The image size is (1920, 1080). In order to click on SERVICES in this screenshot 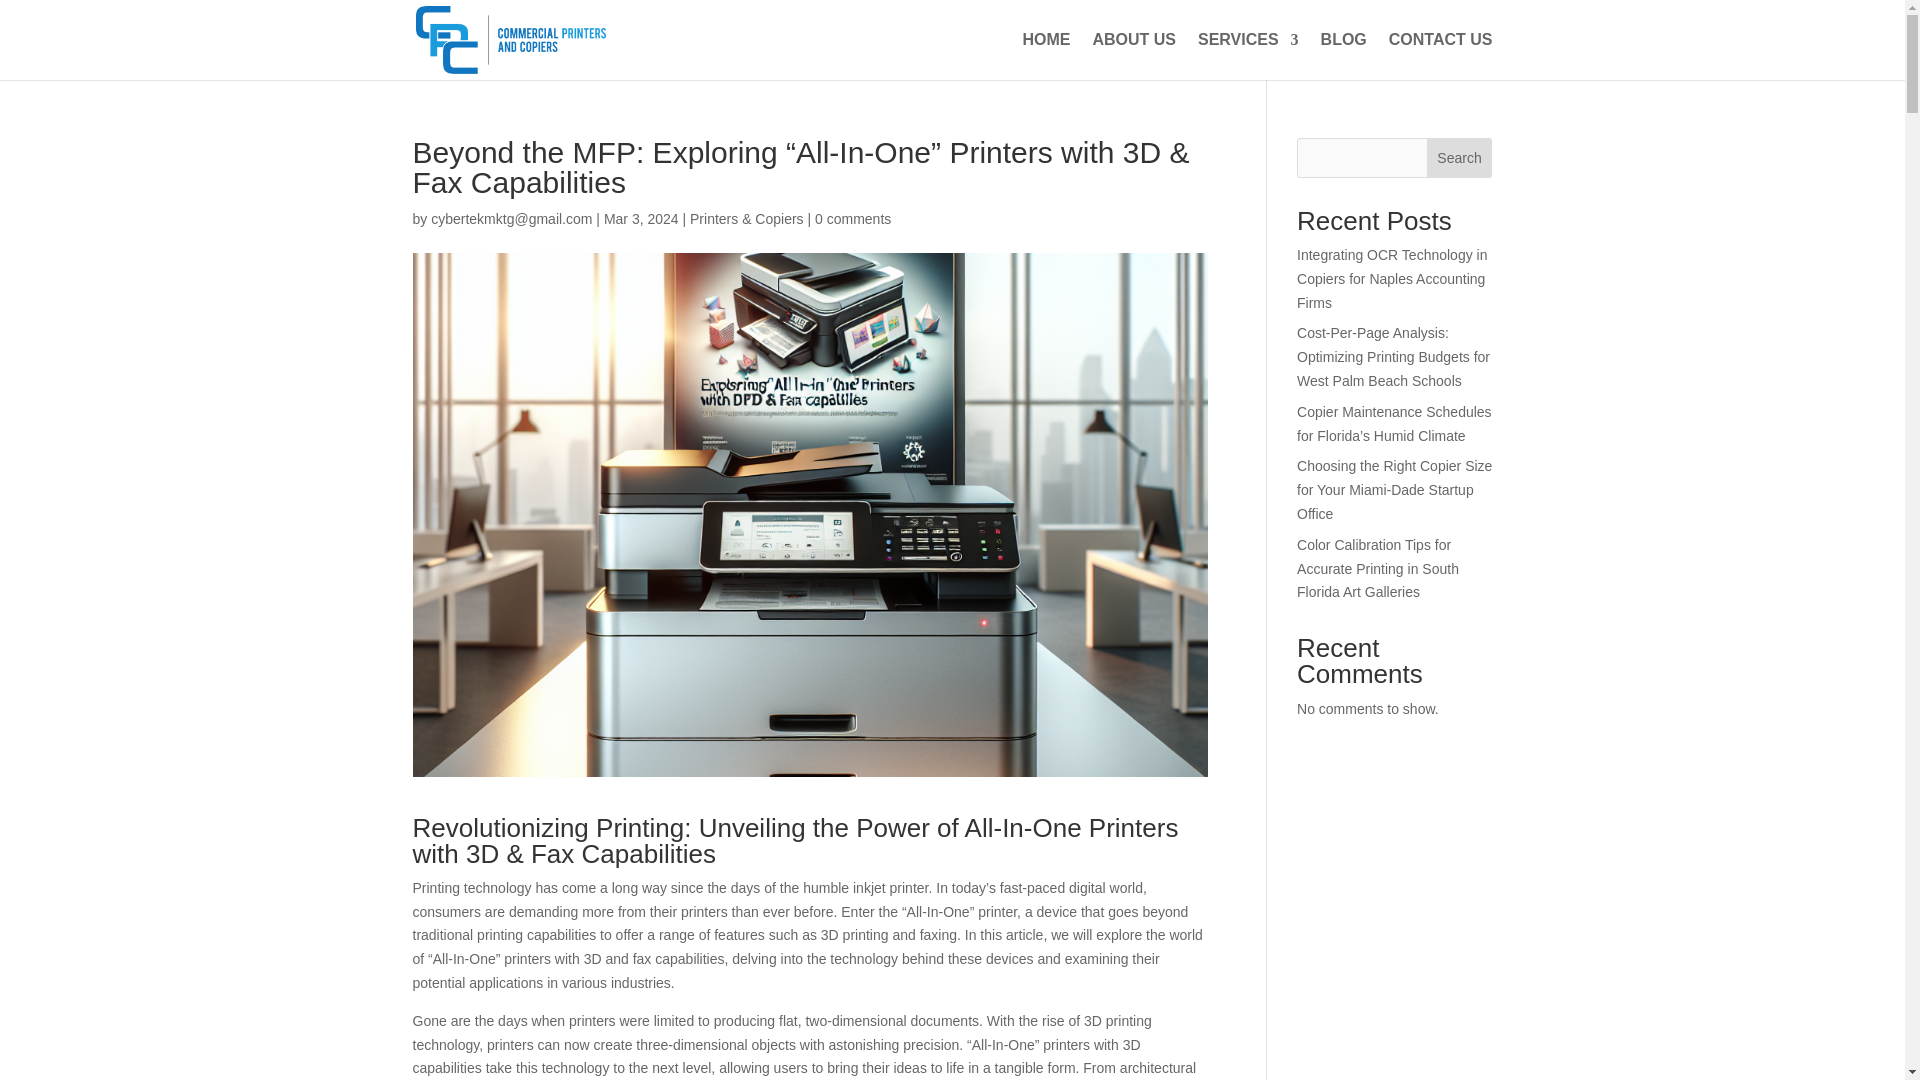, I will do `click(1248, 56)`.